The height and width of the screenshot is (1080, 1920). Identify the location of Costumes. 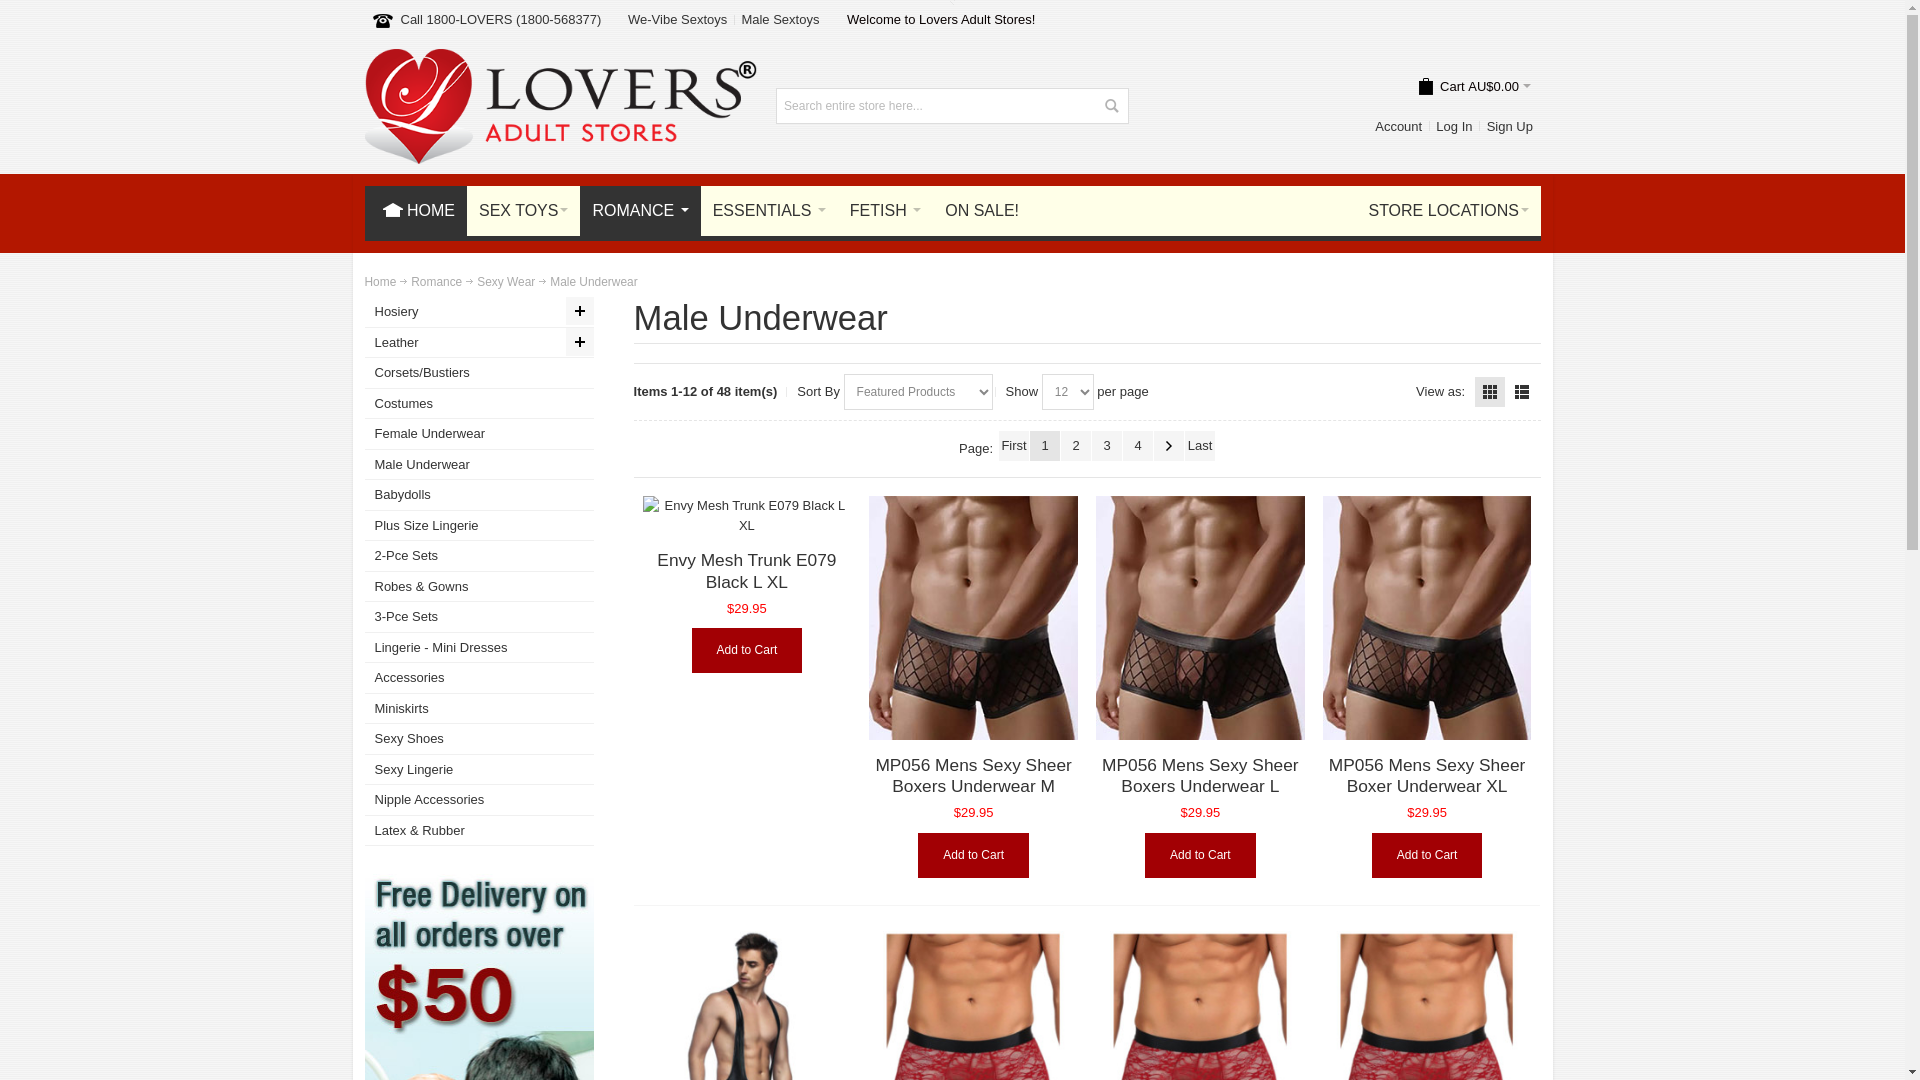
(479, 404).